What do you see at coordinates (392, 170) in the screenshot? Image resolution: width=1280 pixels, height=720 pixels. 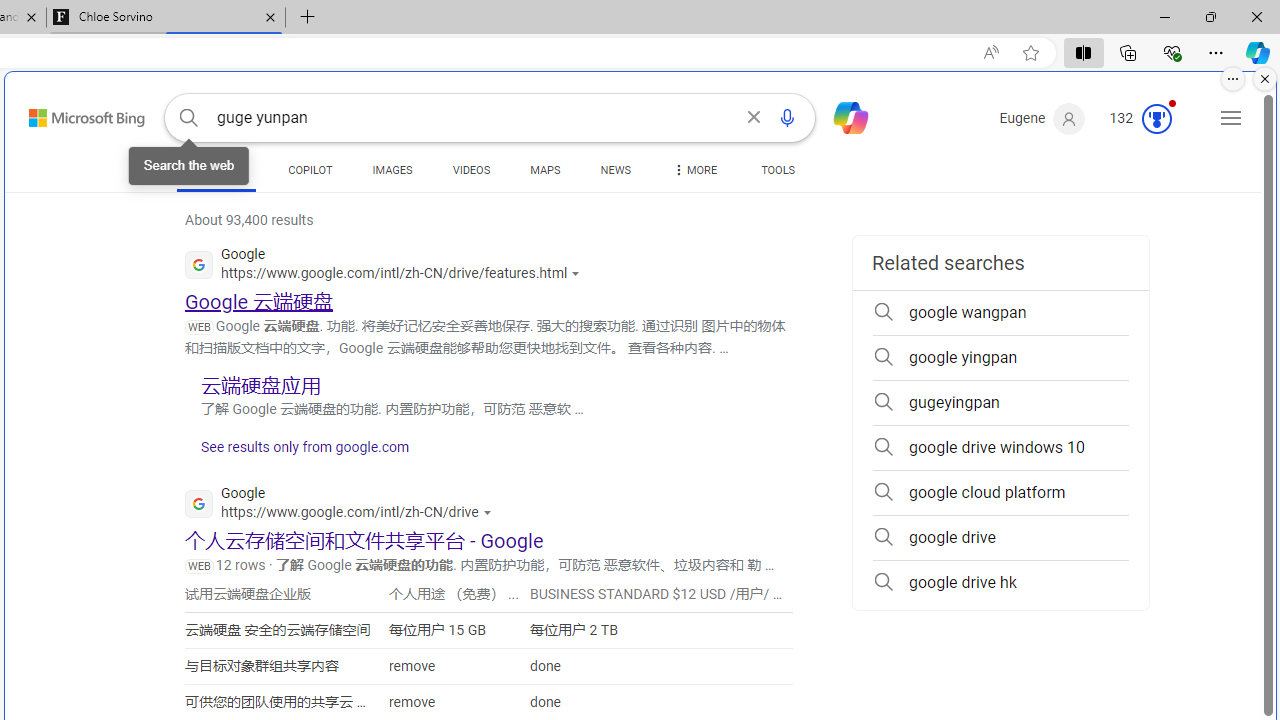 I see `IMAGES` at bounding box center [392, 170].